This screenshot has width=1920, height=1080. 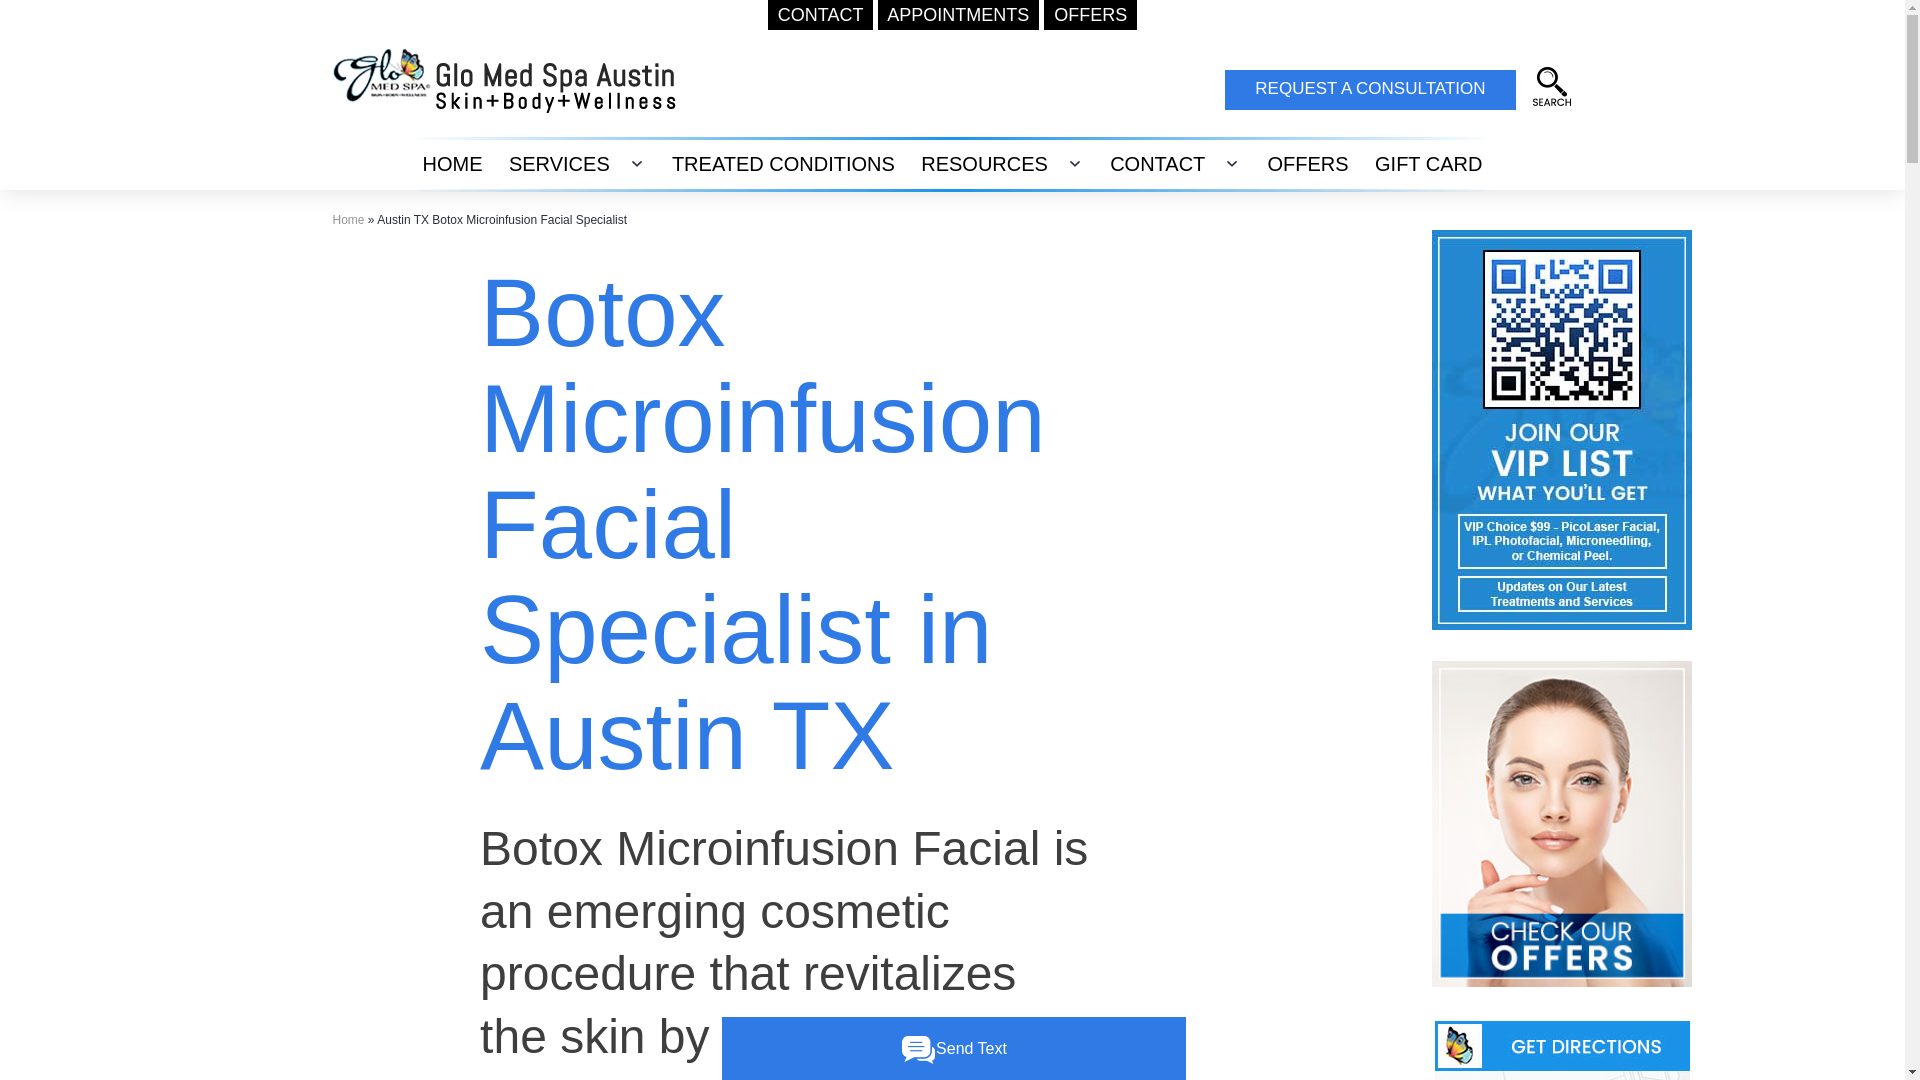 I want to click on OFFERS, so click(x=1090, y=15).